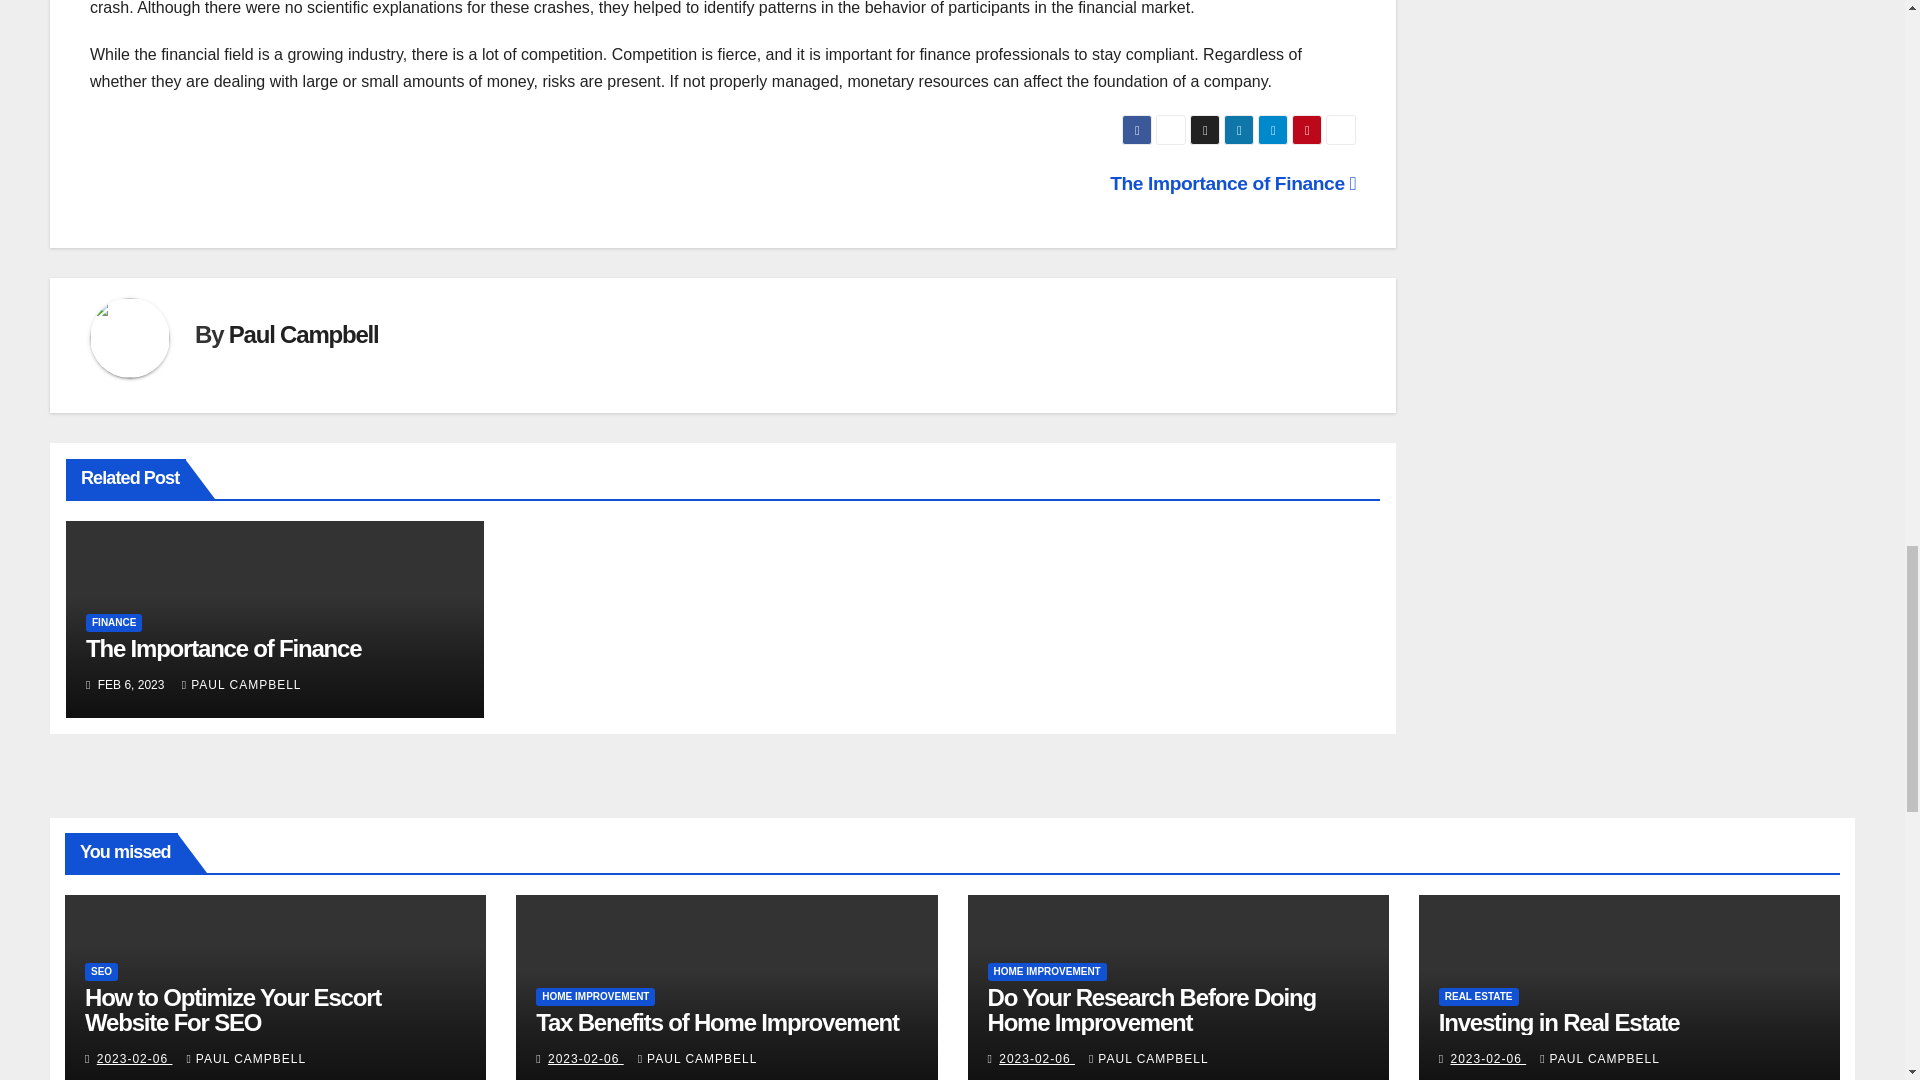  Describe the element at coordinates (303, 334) in the screenshot. I see `Paul Campbell` at that location.